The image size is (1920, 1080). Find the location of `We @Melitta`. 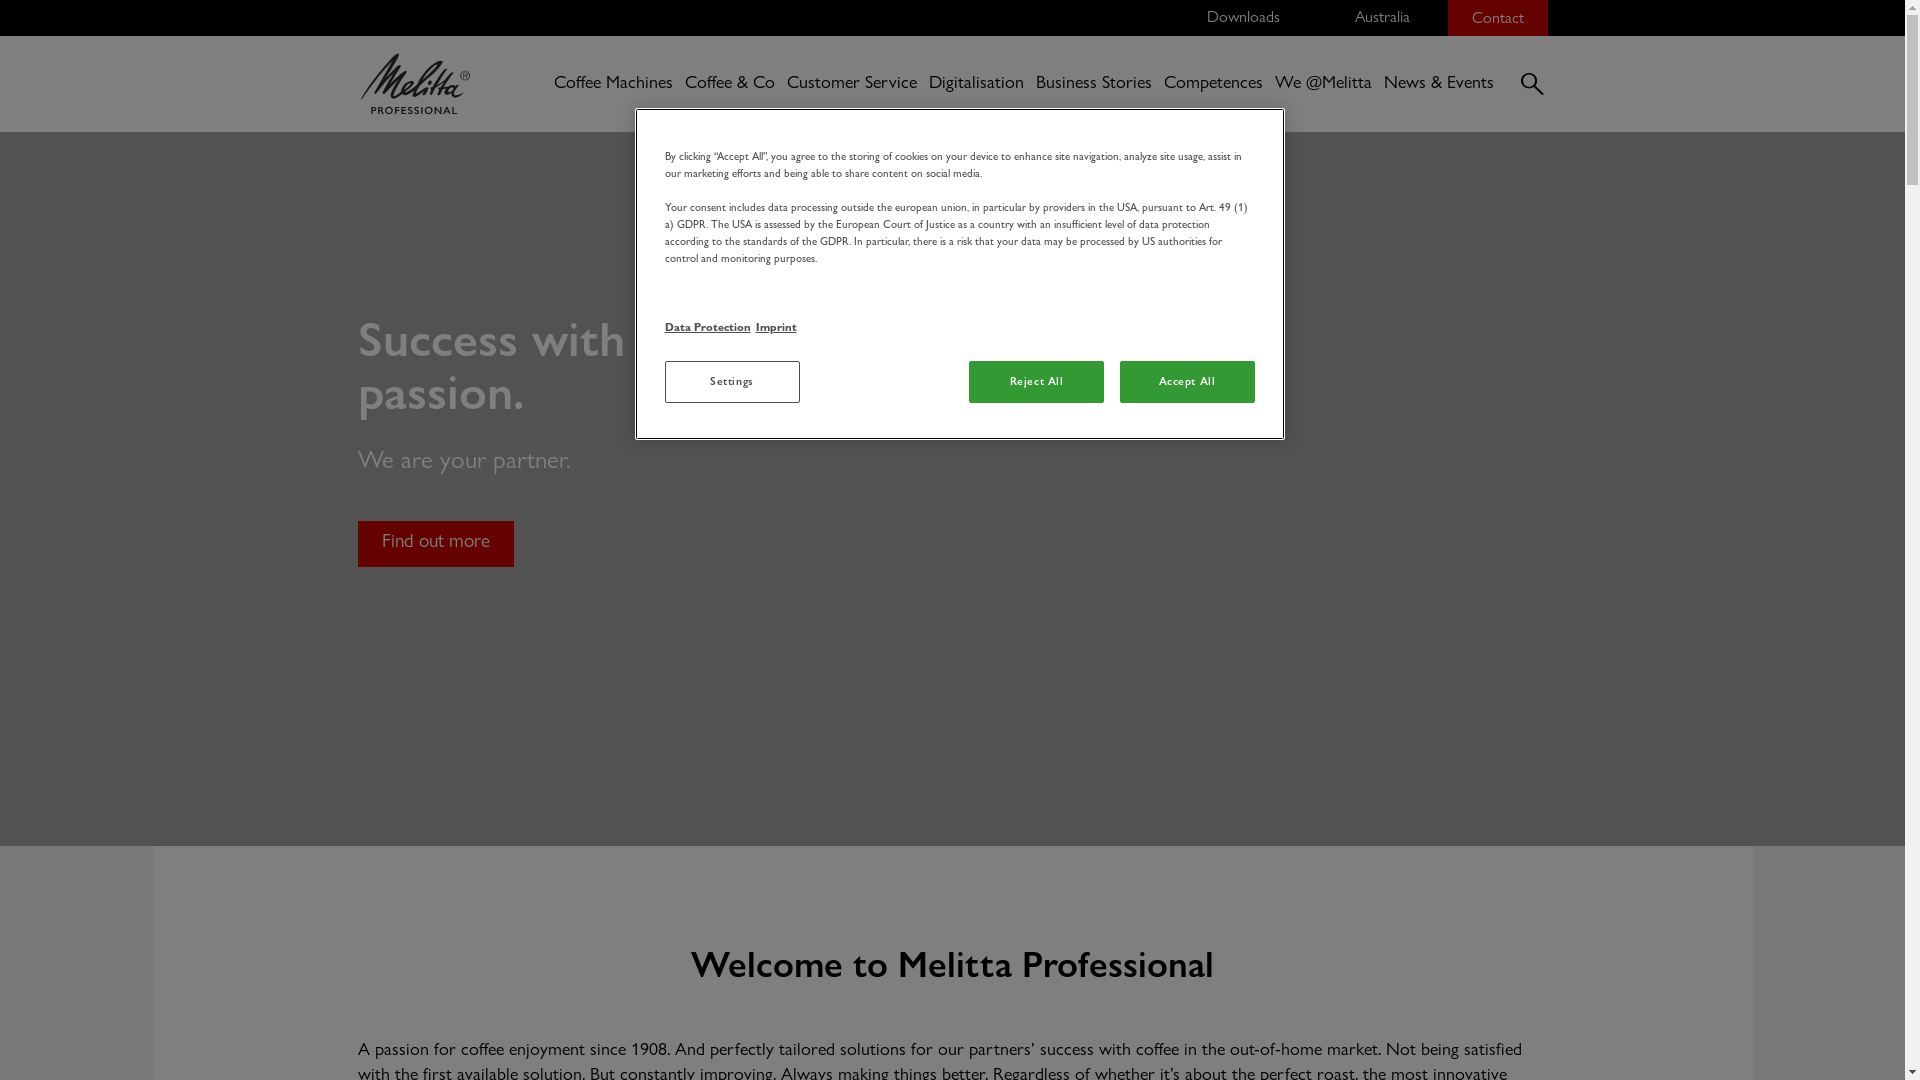

We @Melitta is located at coordinates (1324, 84).